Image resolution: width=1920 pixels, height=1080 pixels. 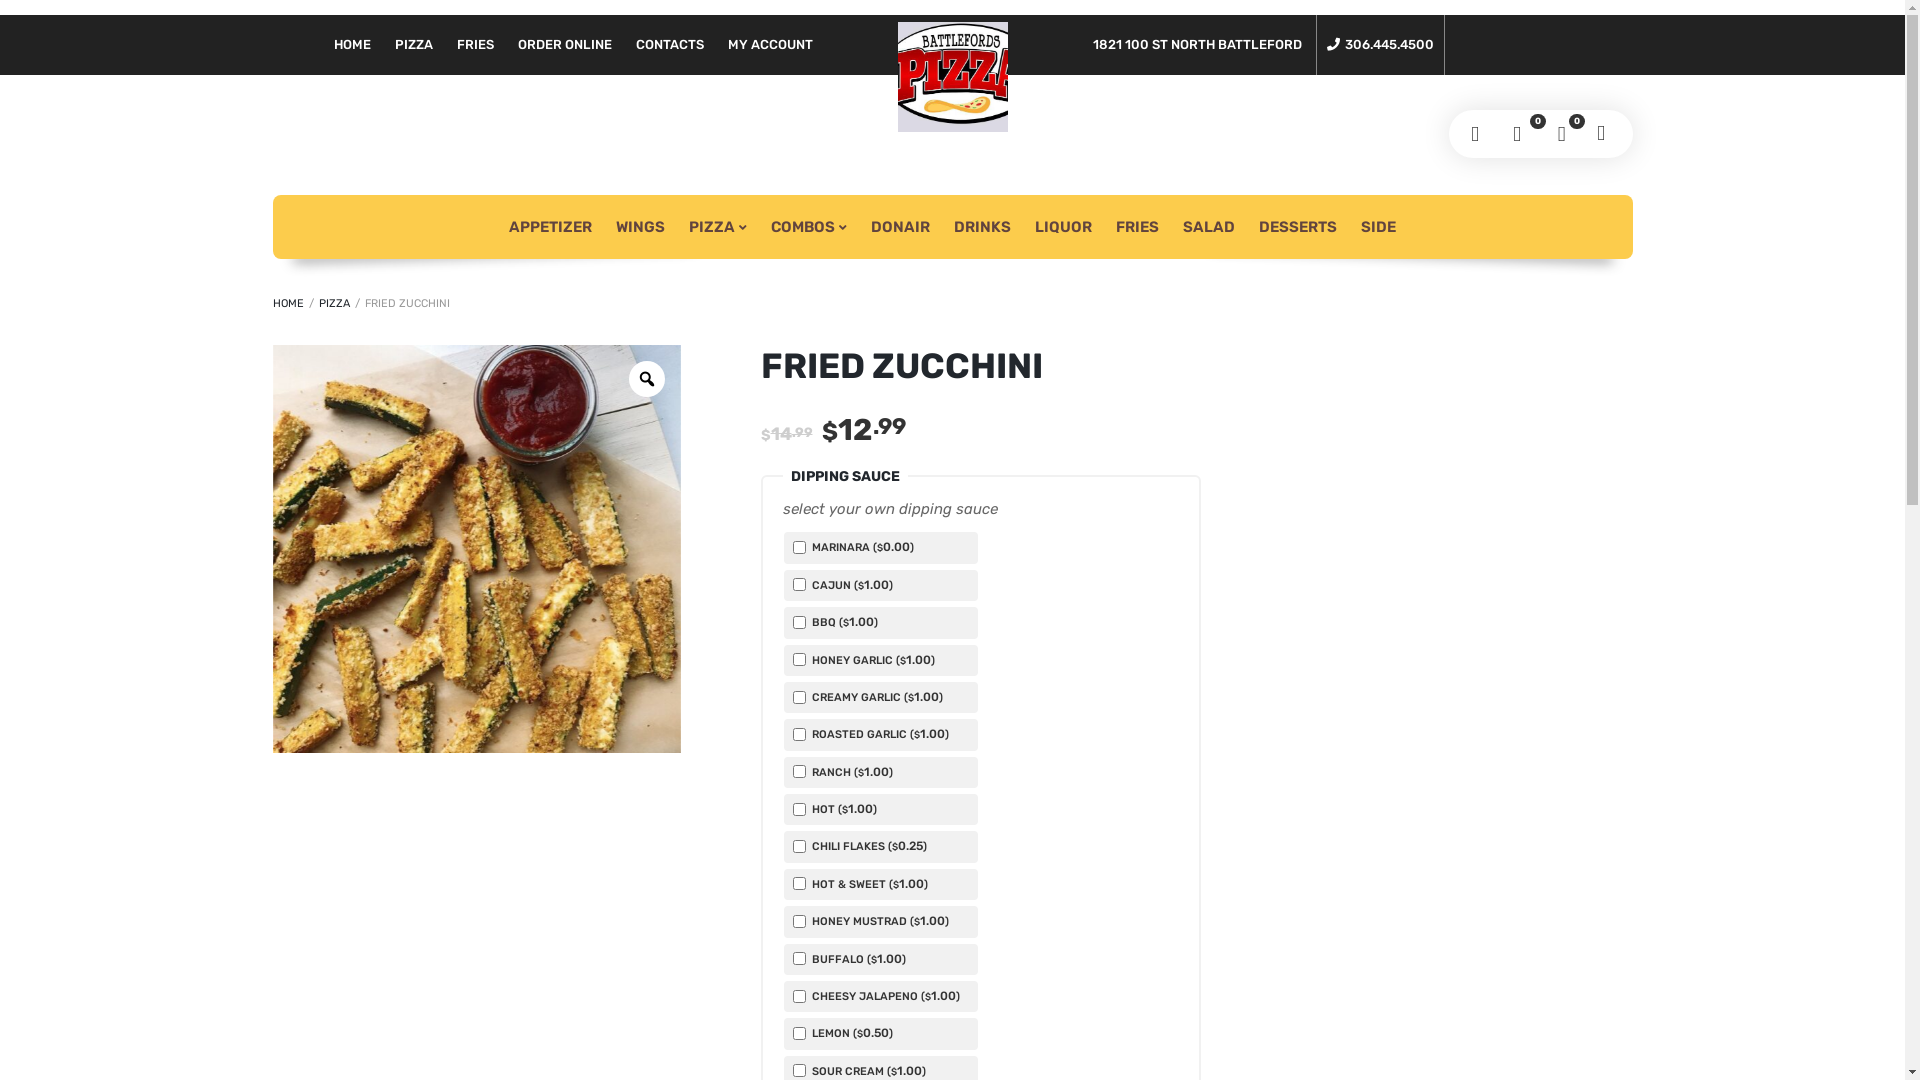 I want to click on PIZZA, so click(x=334, y=304).